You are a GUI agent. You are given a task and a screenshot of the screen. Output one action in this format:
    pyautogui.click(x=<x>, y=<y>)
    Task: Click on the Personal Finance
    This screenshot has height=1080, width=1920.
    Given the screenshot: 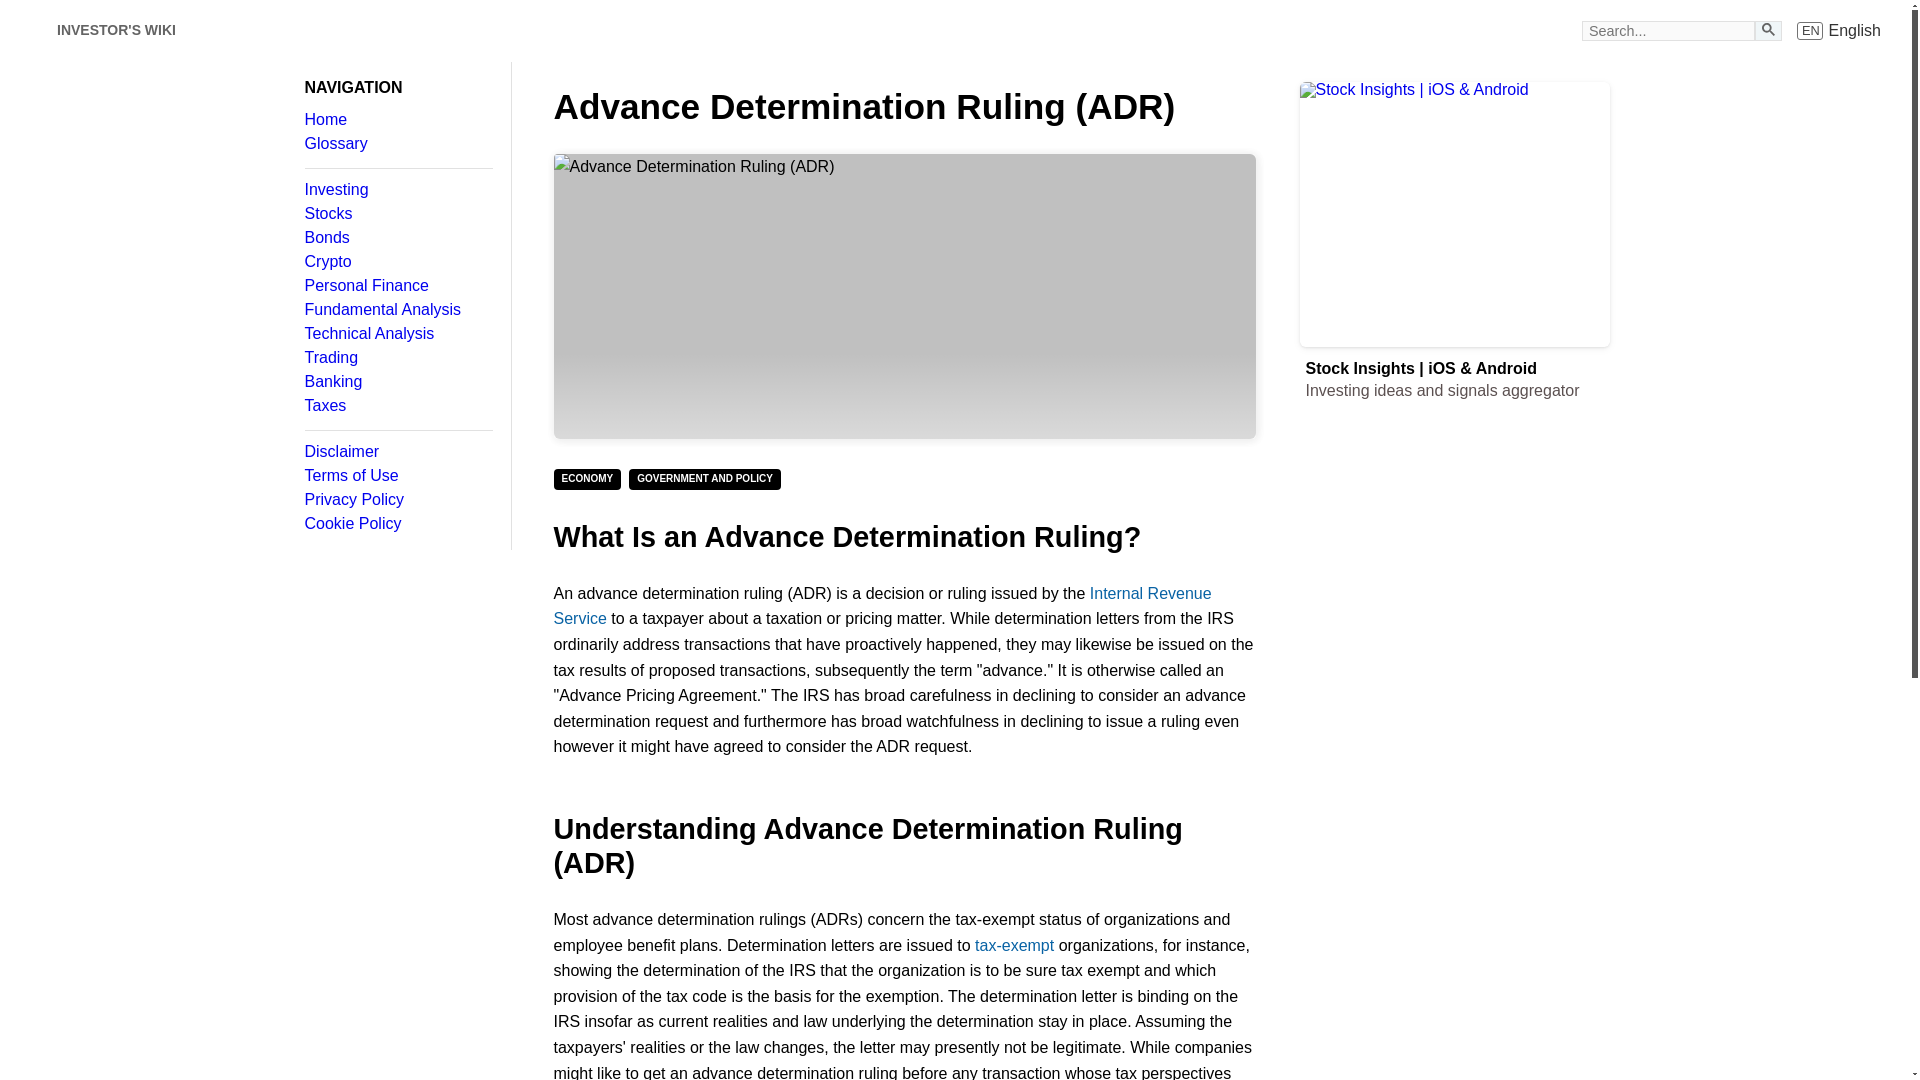 What is the action you would take?
    pyautogui.click(x=397, y=144)
    